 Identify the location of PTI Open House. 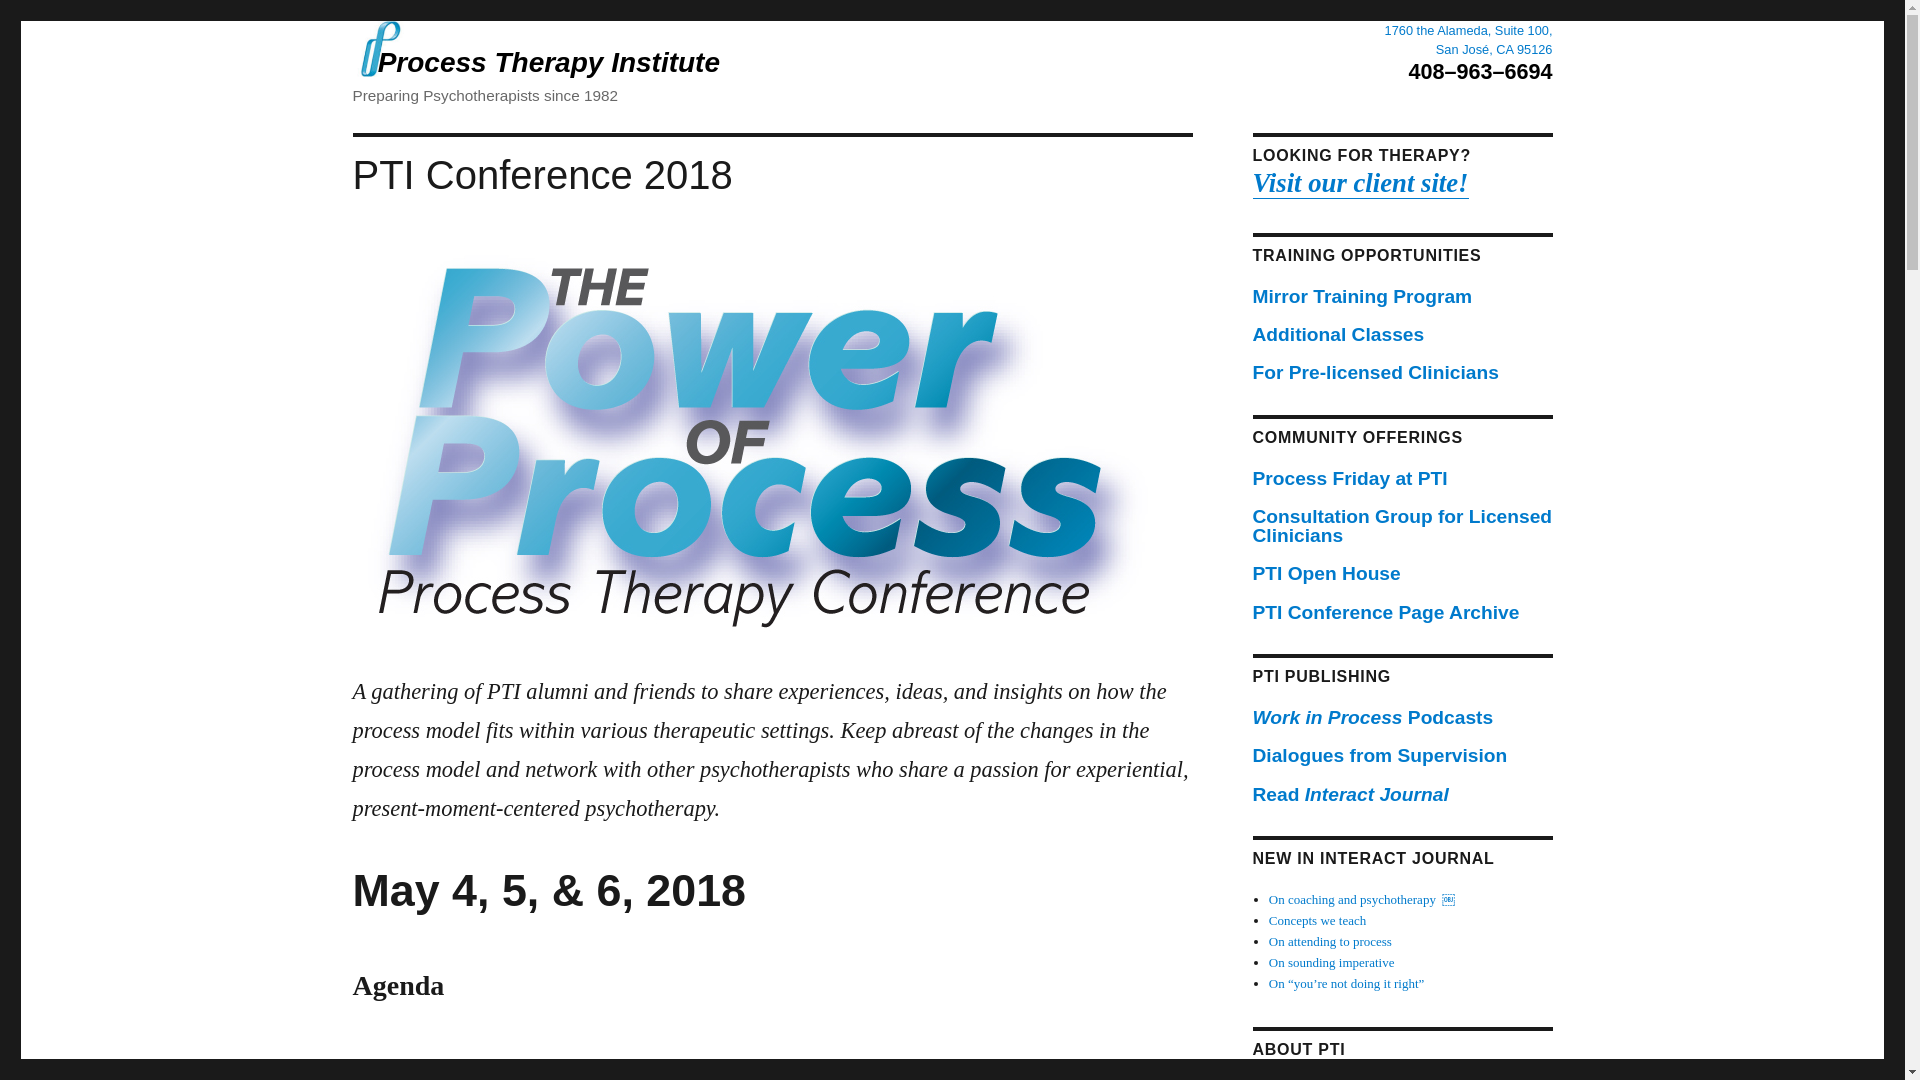
(1325, 573).